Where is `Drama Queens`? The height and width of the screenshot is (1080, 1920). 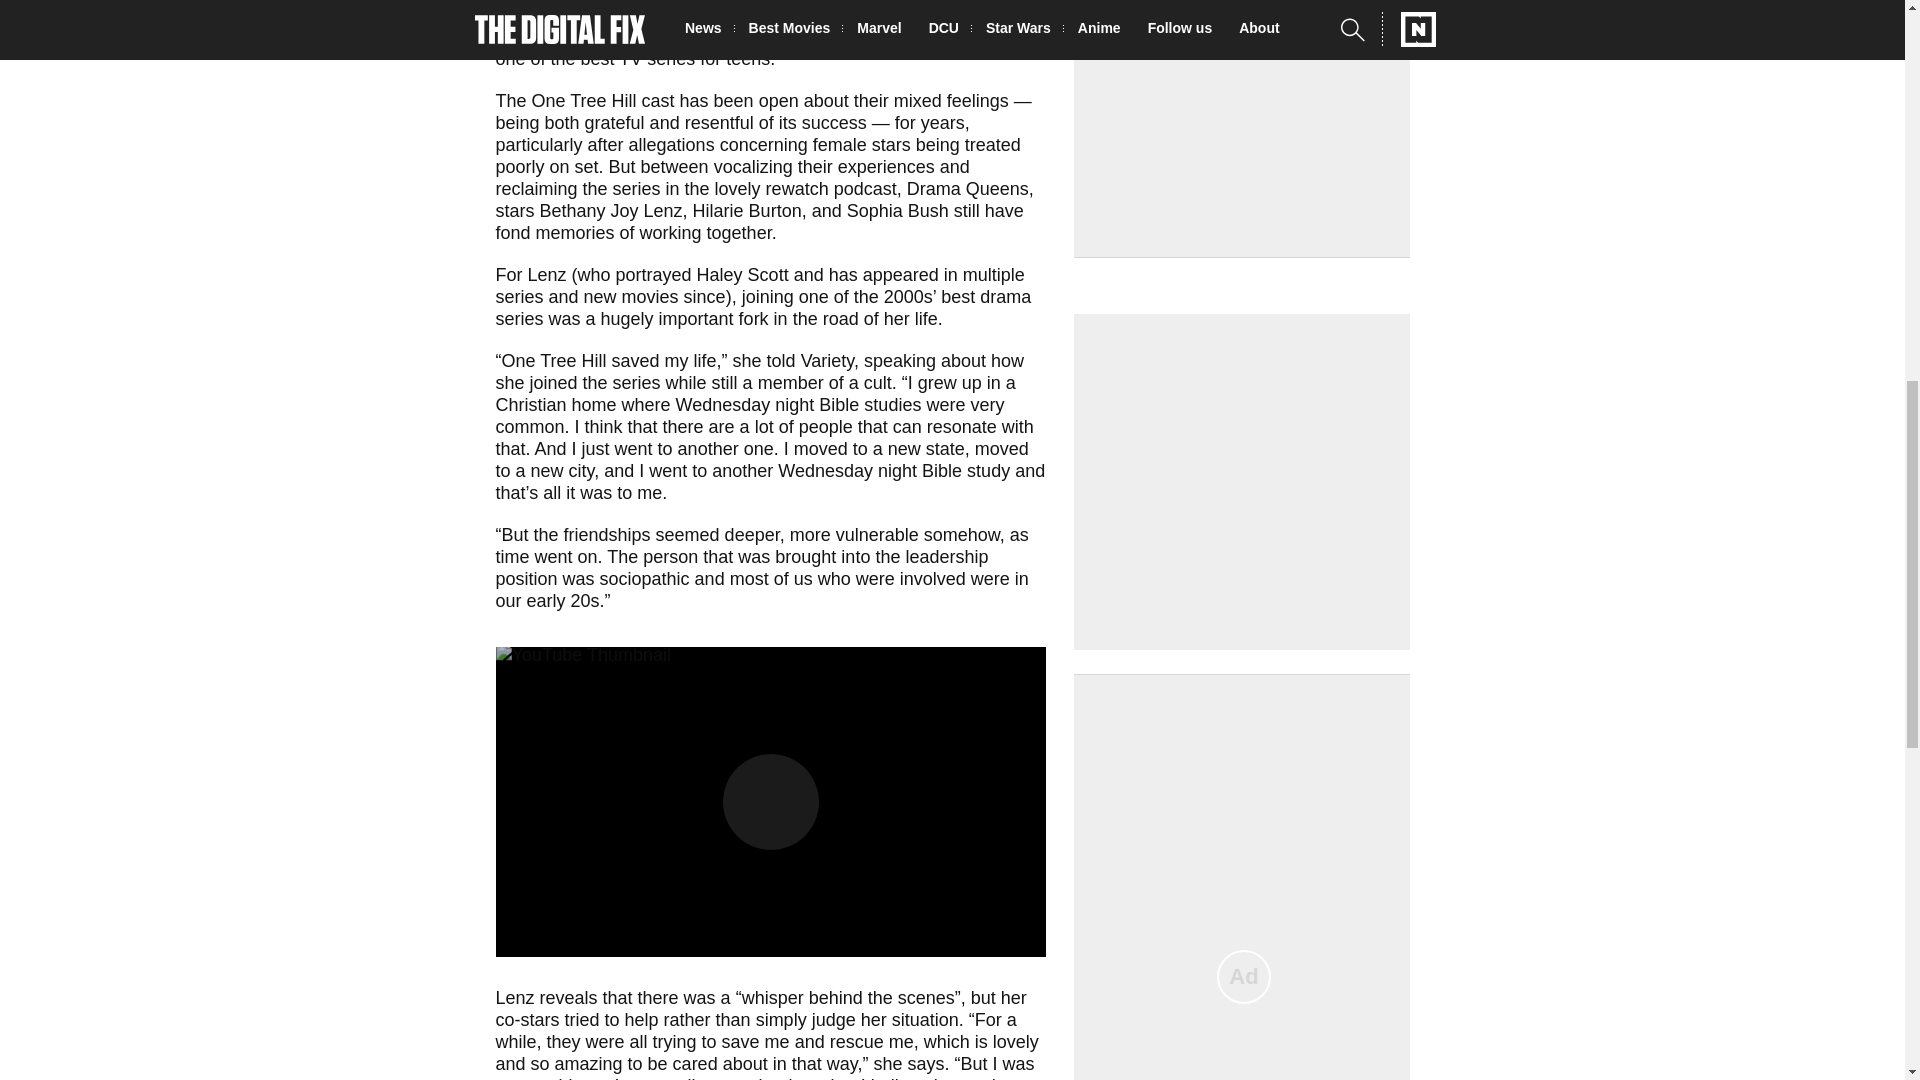
Drama Queens is located at coordinates (968, 188).